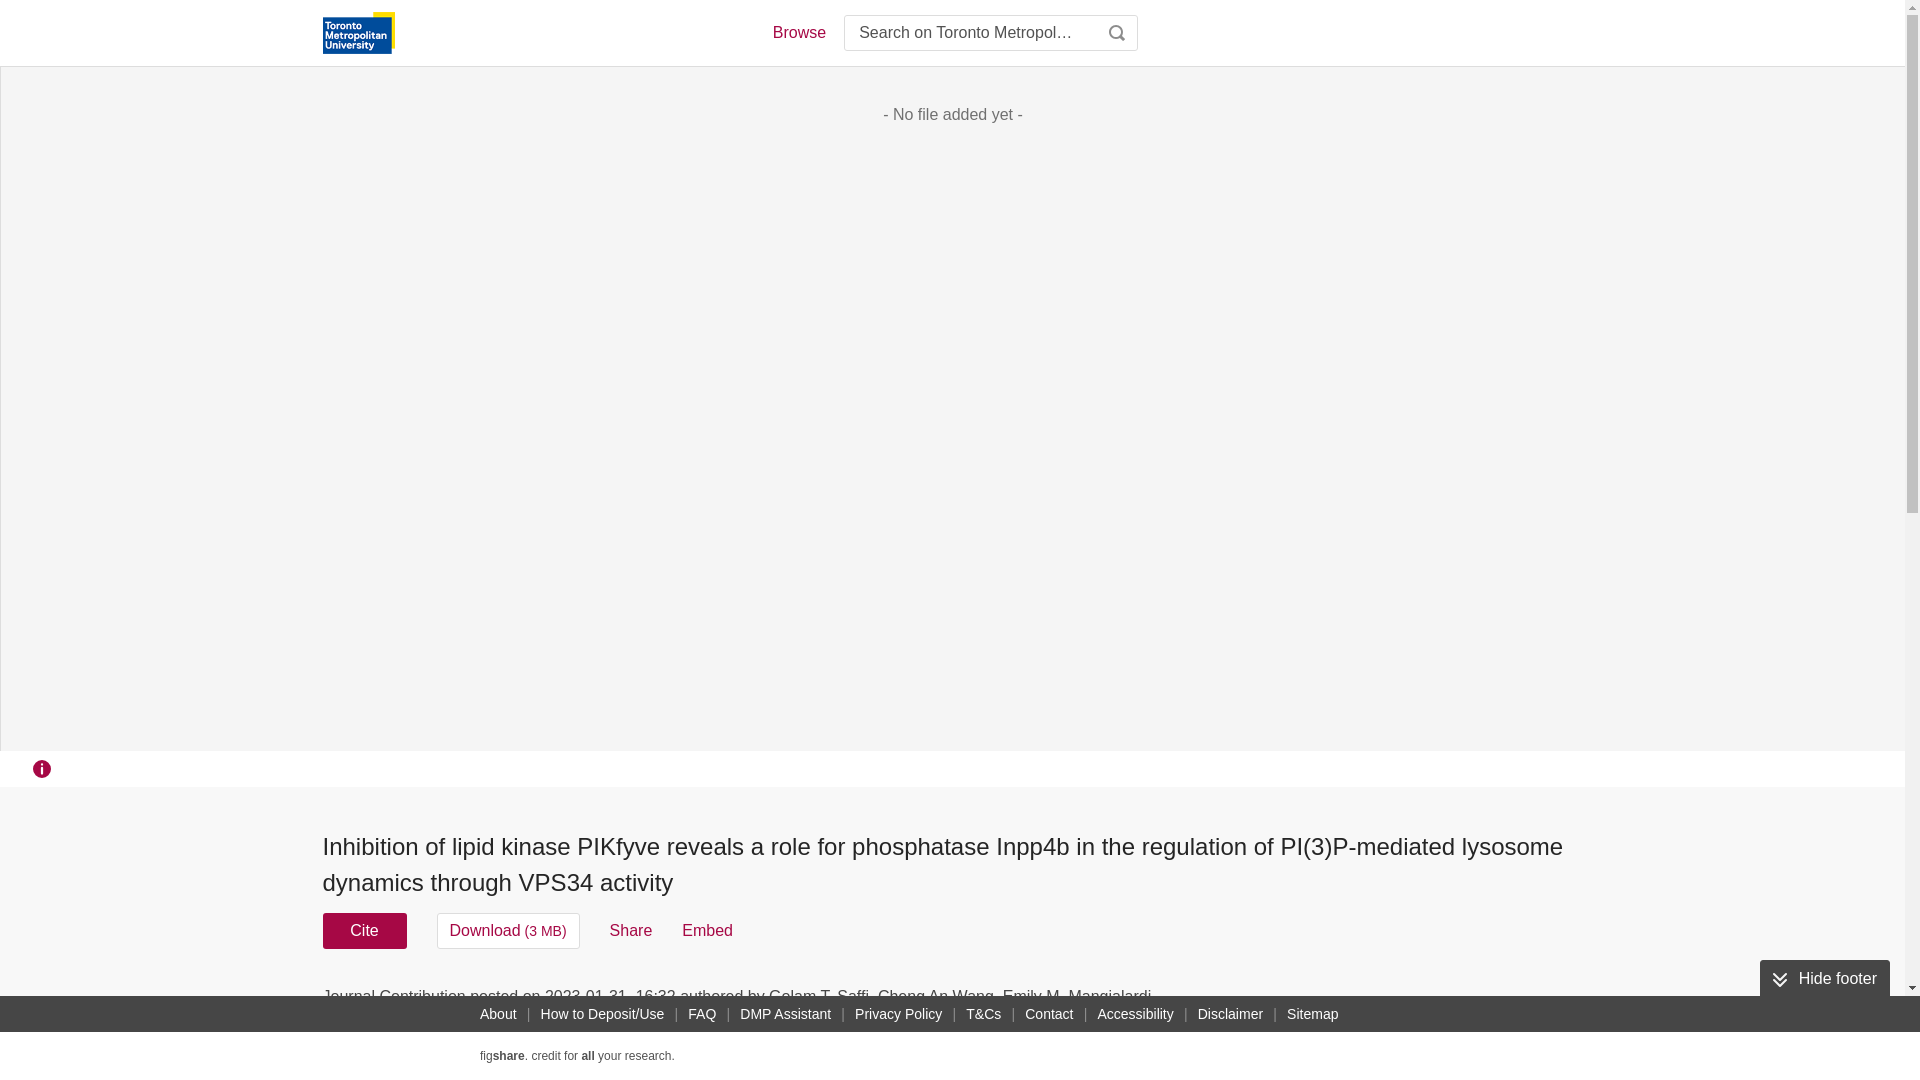 The image size is (1920, 1080). What do you see at coordinates (631, 930) in the screenshot?
I see `Share` at bounding box center [631, 930].